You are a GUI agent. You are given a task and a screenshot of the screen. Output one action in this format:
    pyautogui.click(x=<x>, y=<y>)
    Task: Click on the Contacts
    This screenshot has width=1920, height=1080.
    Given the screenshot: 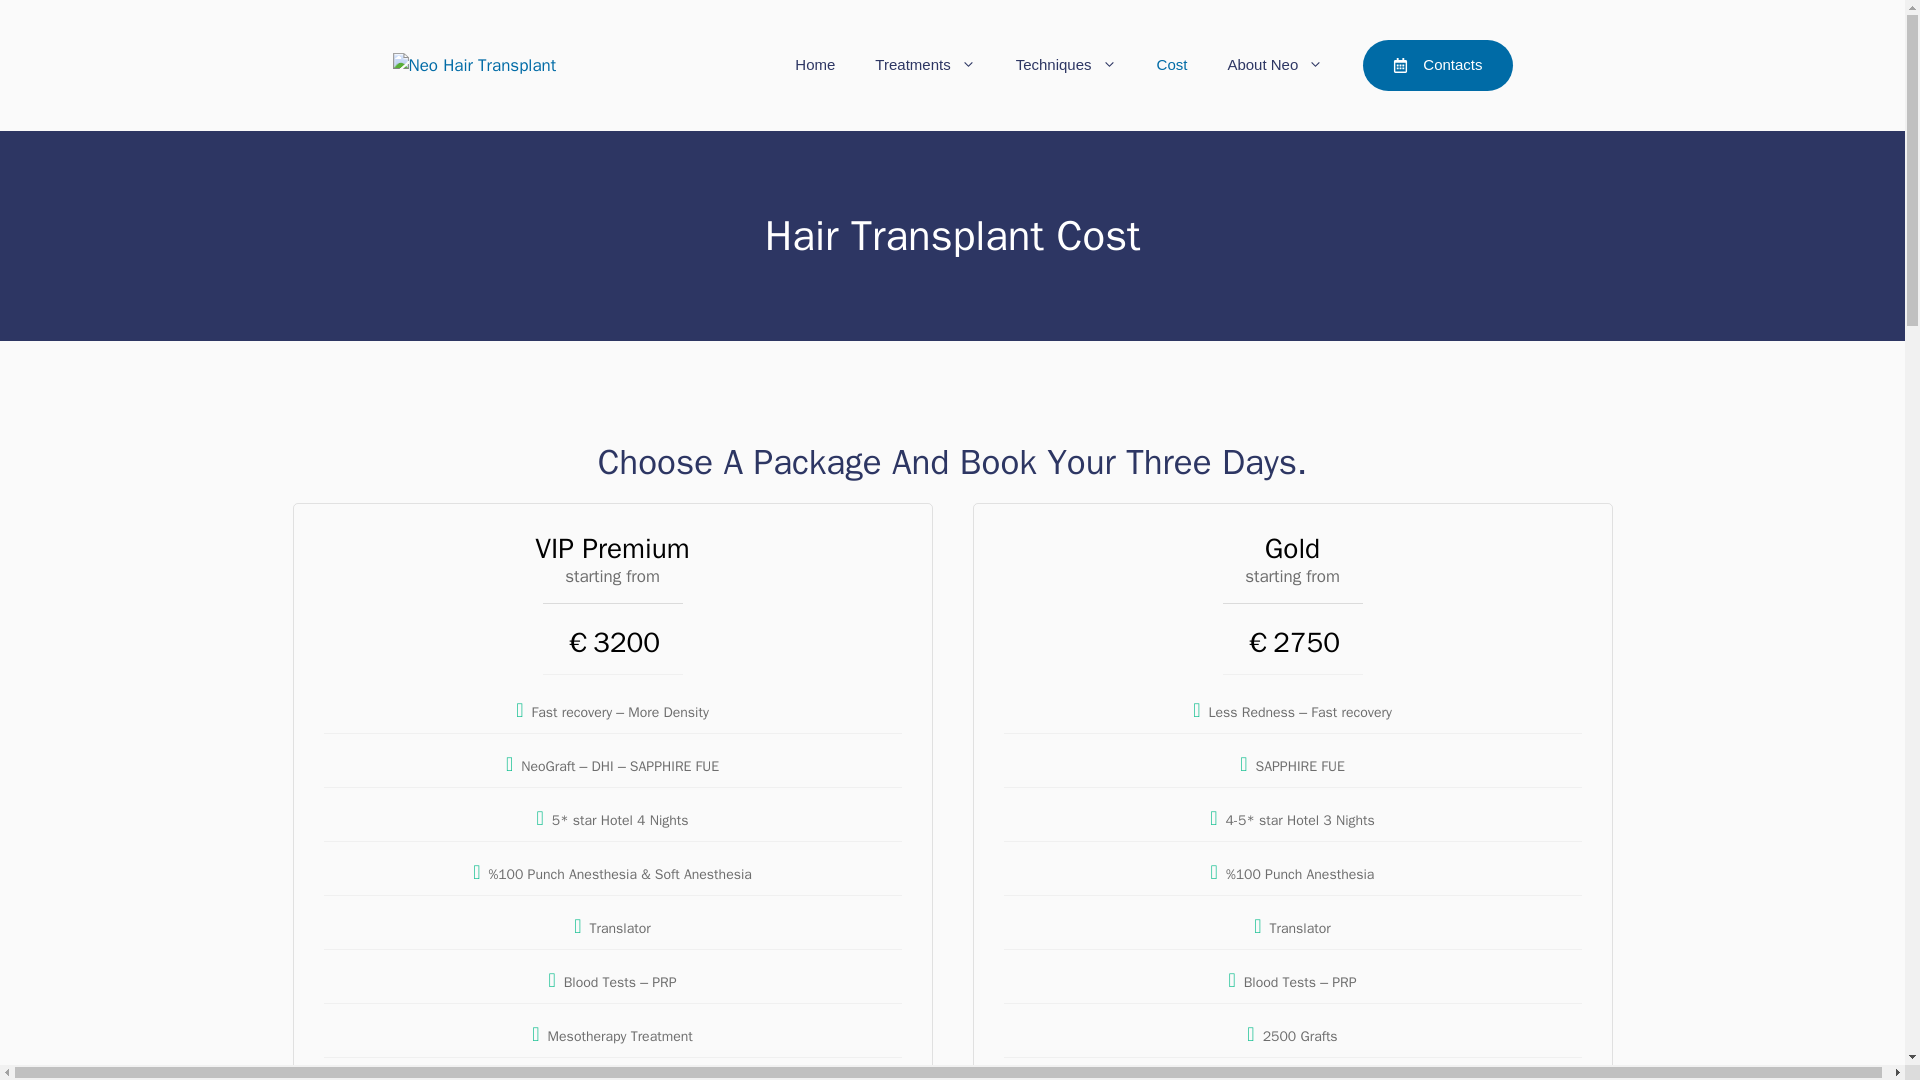 What is the action you would take?
    pyautogui.click(x=1438, y=64)
    